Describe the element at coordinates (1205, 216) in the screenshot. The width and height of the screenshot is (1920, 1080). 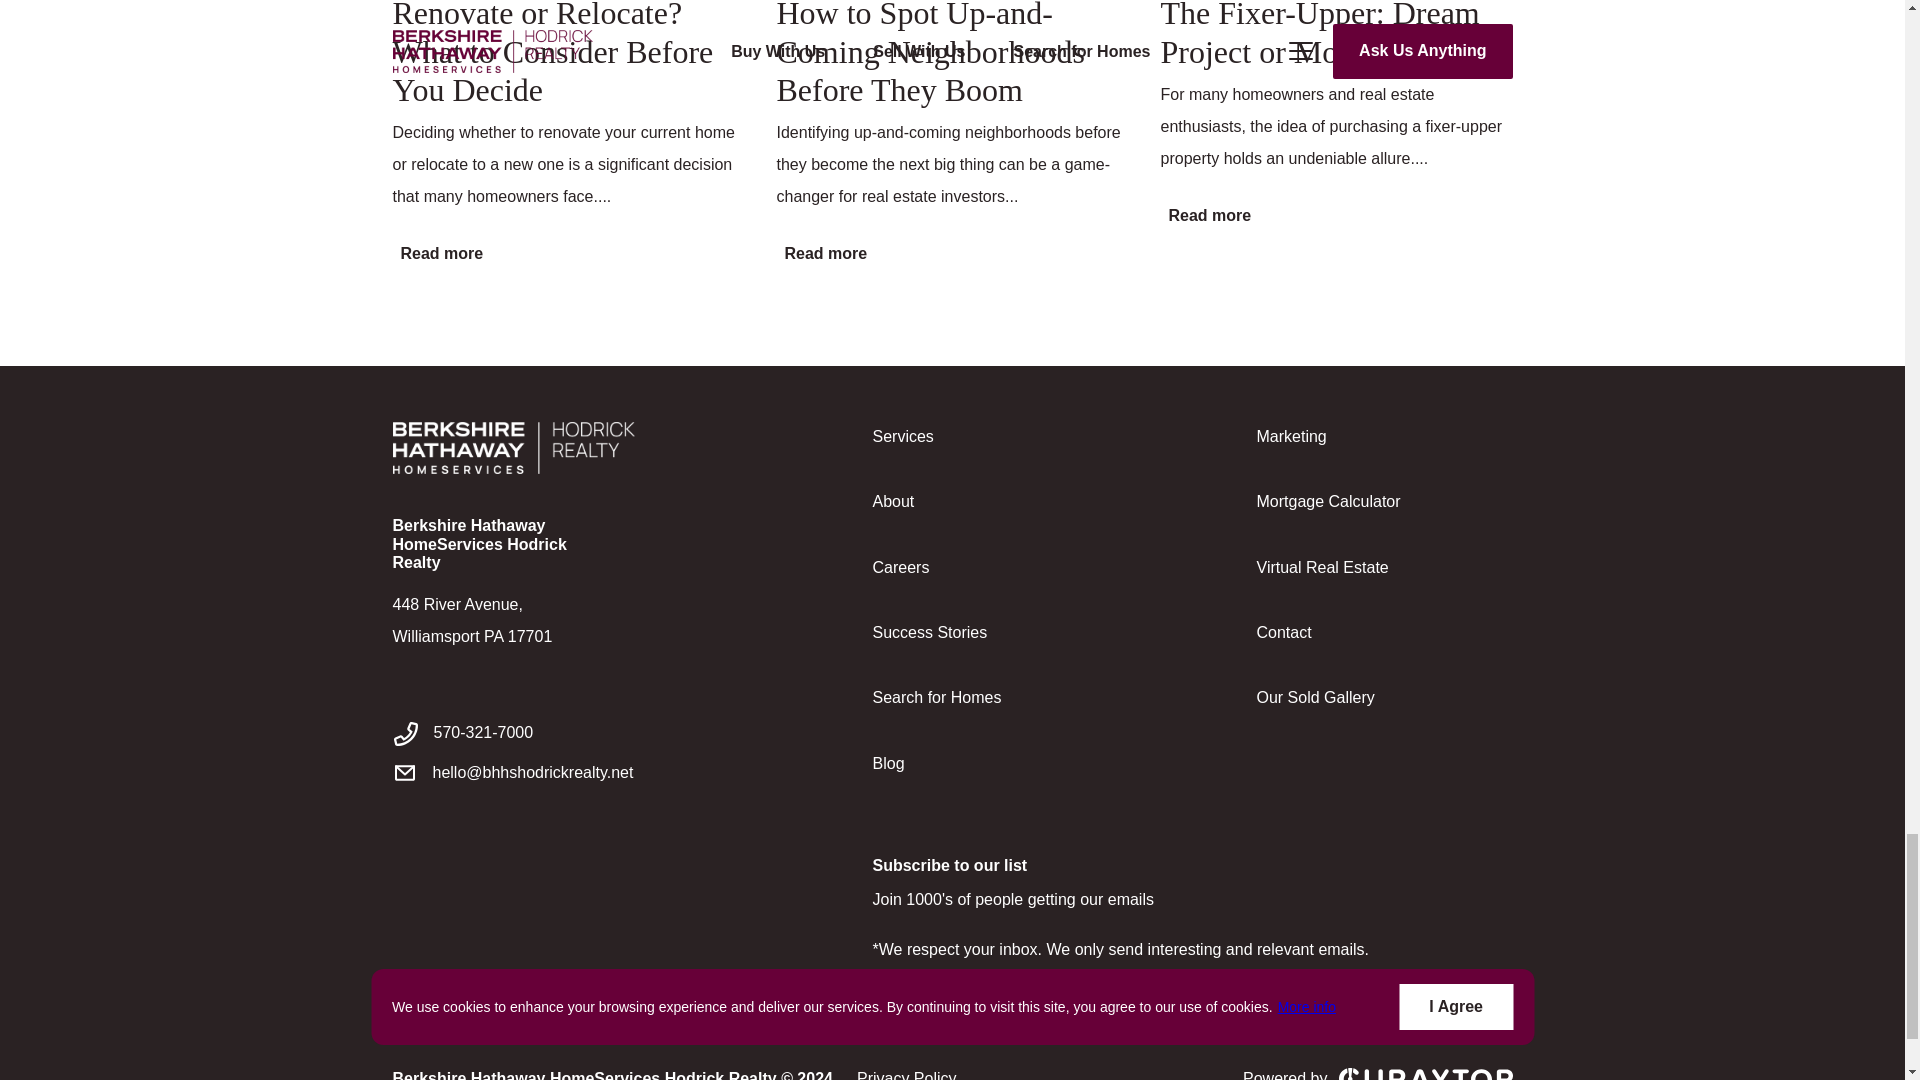
I see `Read more` at that location.